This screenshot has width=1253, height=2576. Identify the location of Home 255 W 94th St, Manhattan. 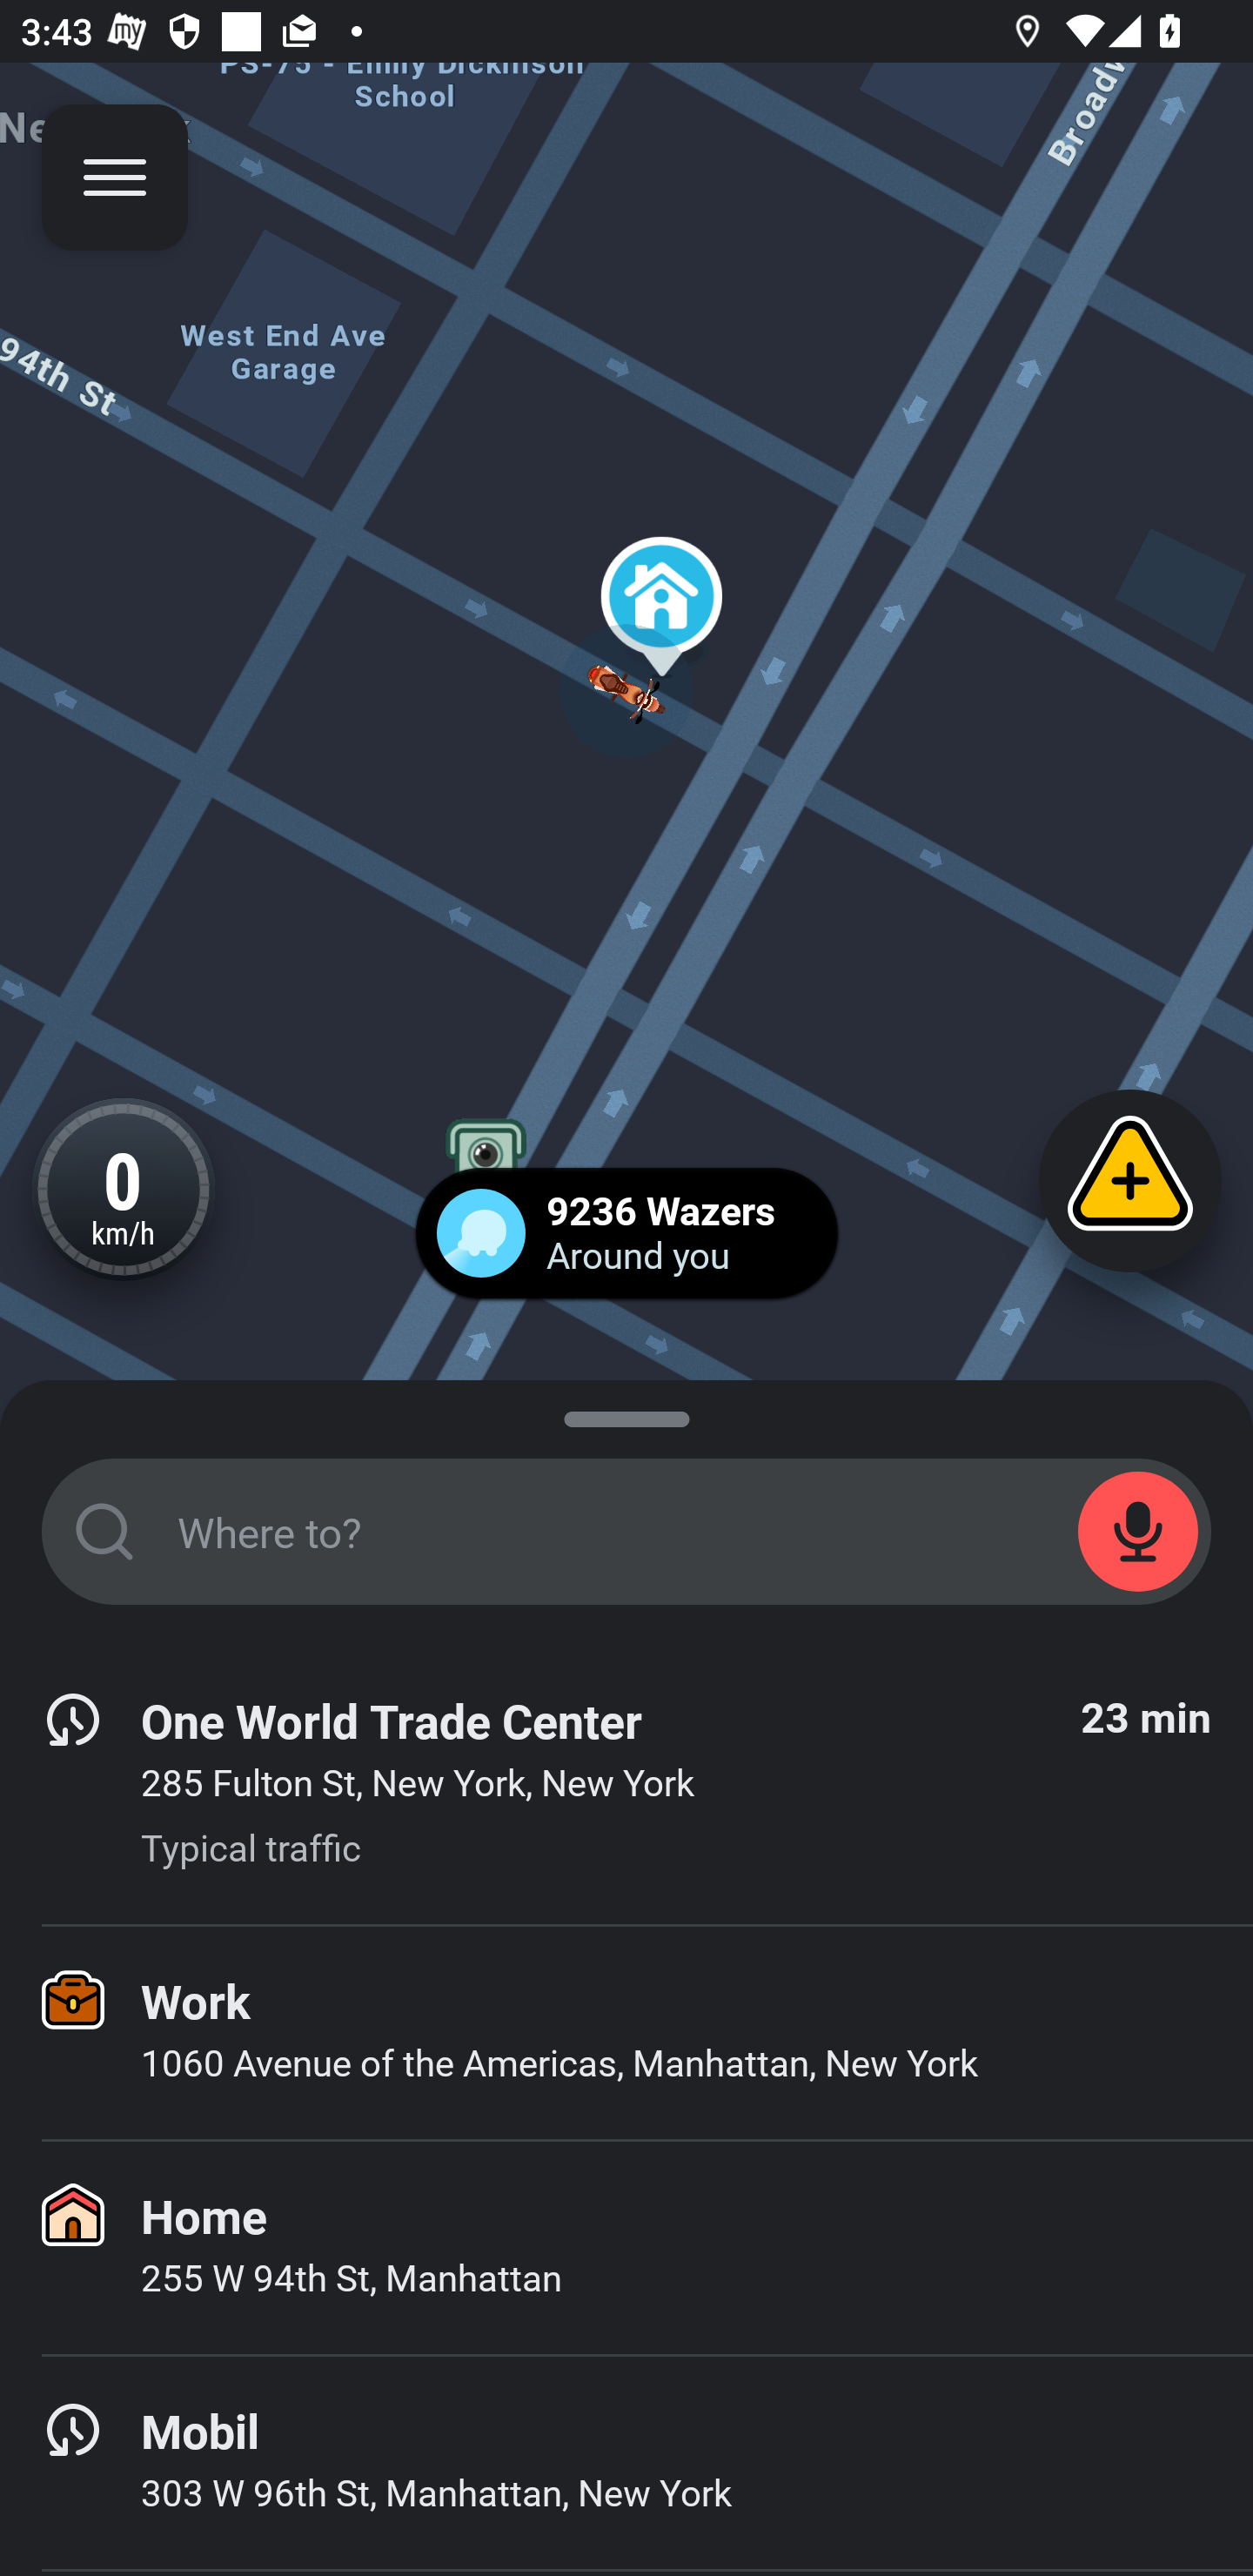
(626, 2247).